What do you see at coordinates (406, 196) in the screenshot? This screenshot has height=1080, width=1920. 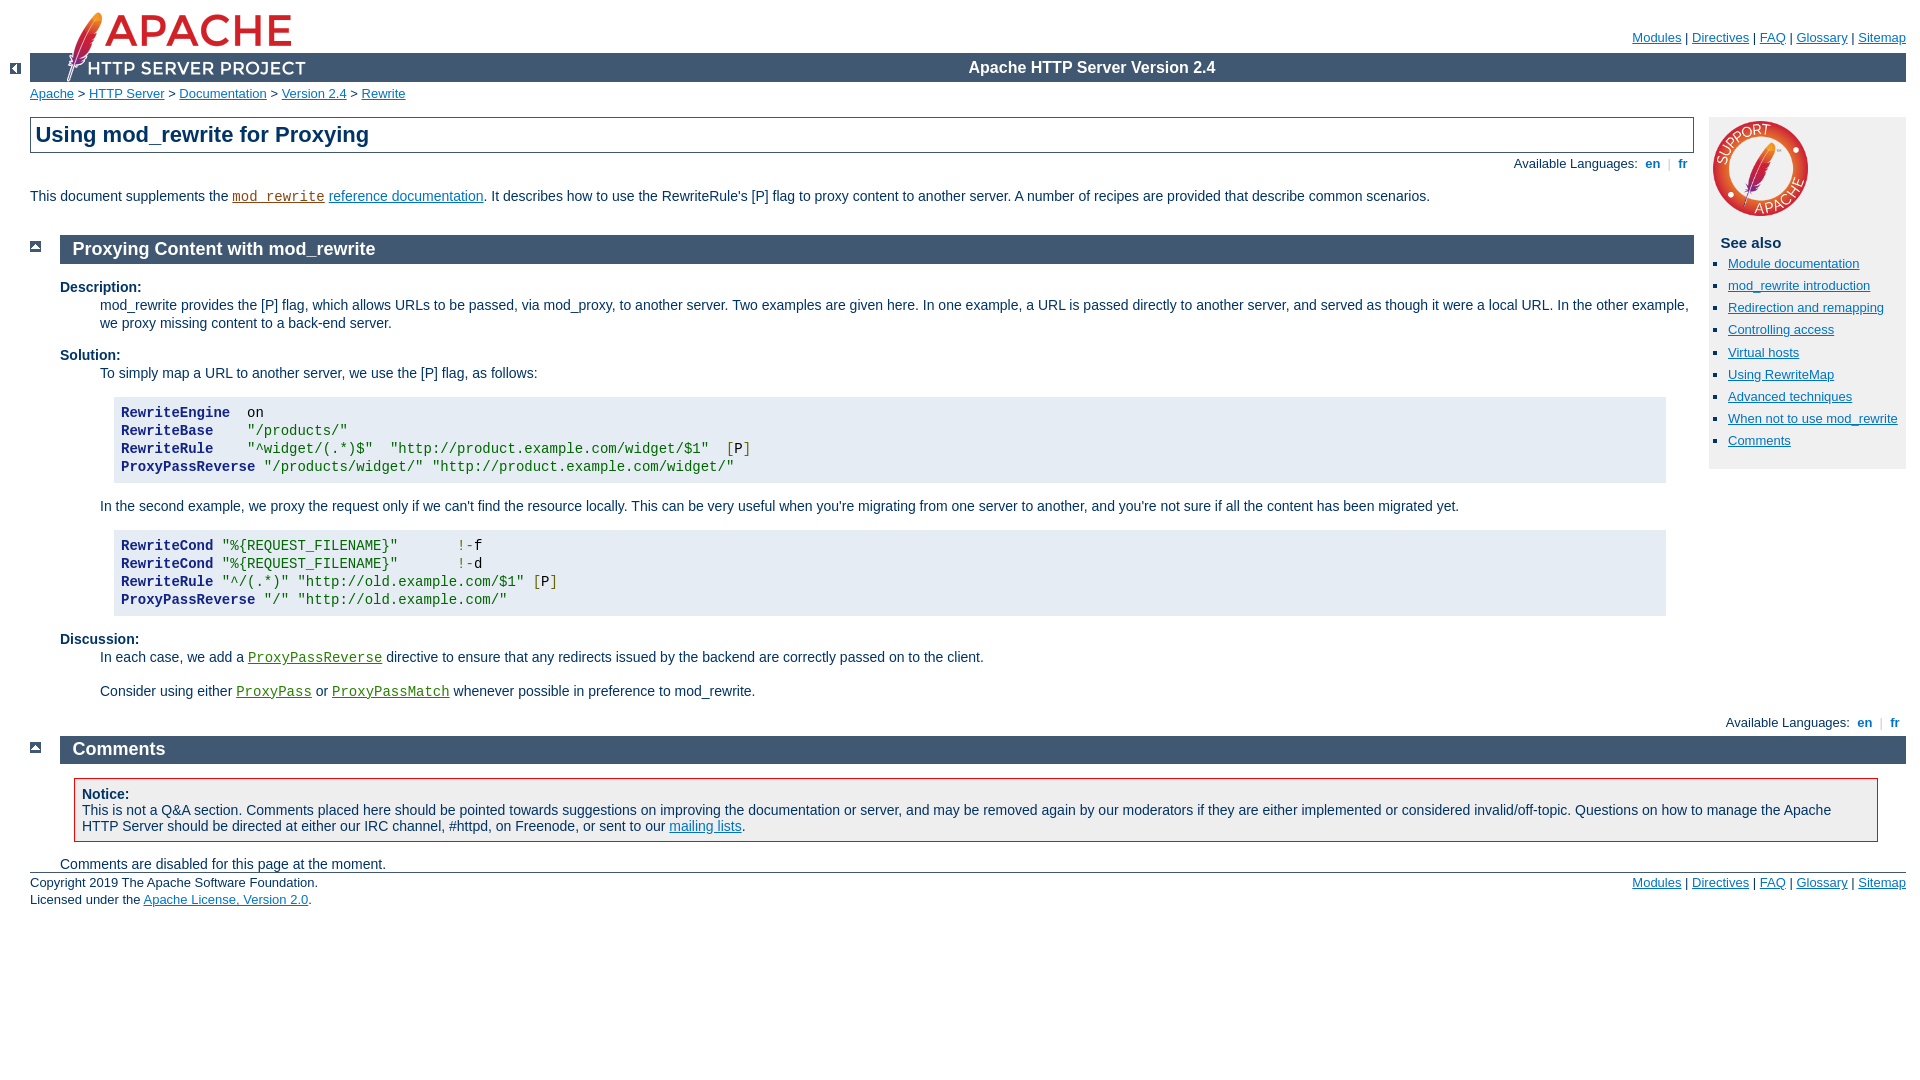 I see `reference documentation` at bounding box center [406, 196].